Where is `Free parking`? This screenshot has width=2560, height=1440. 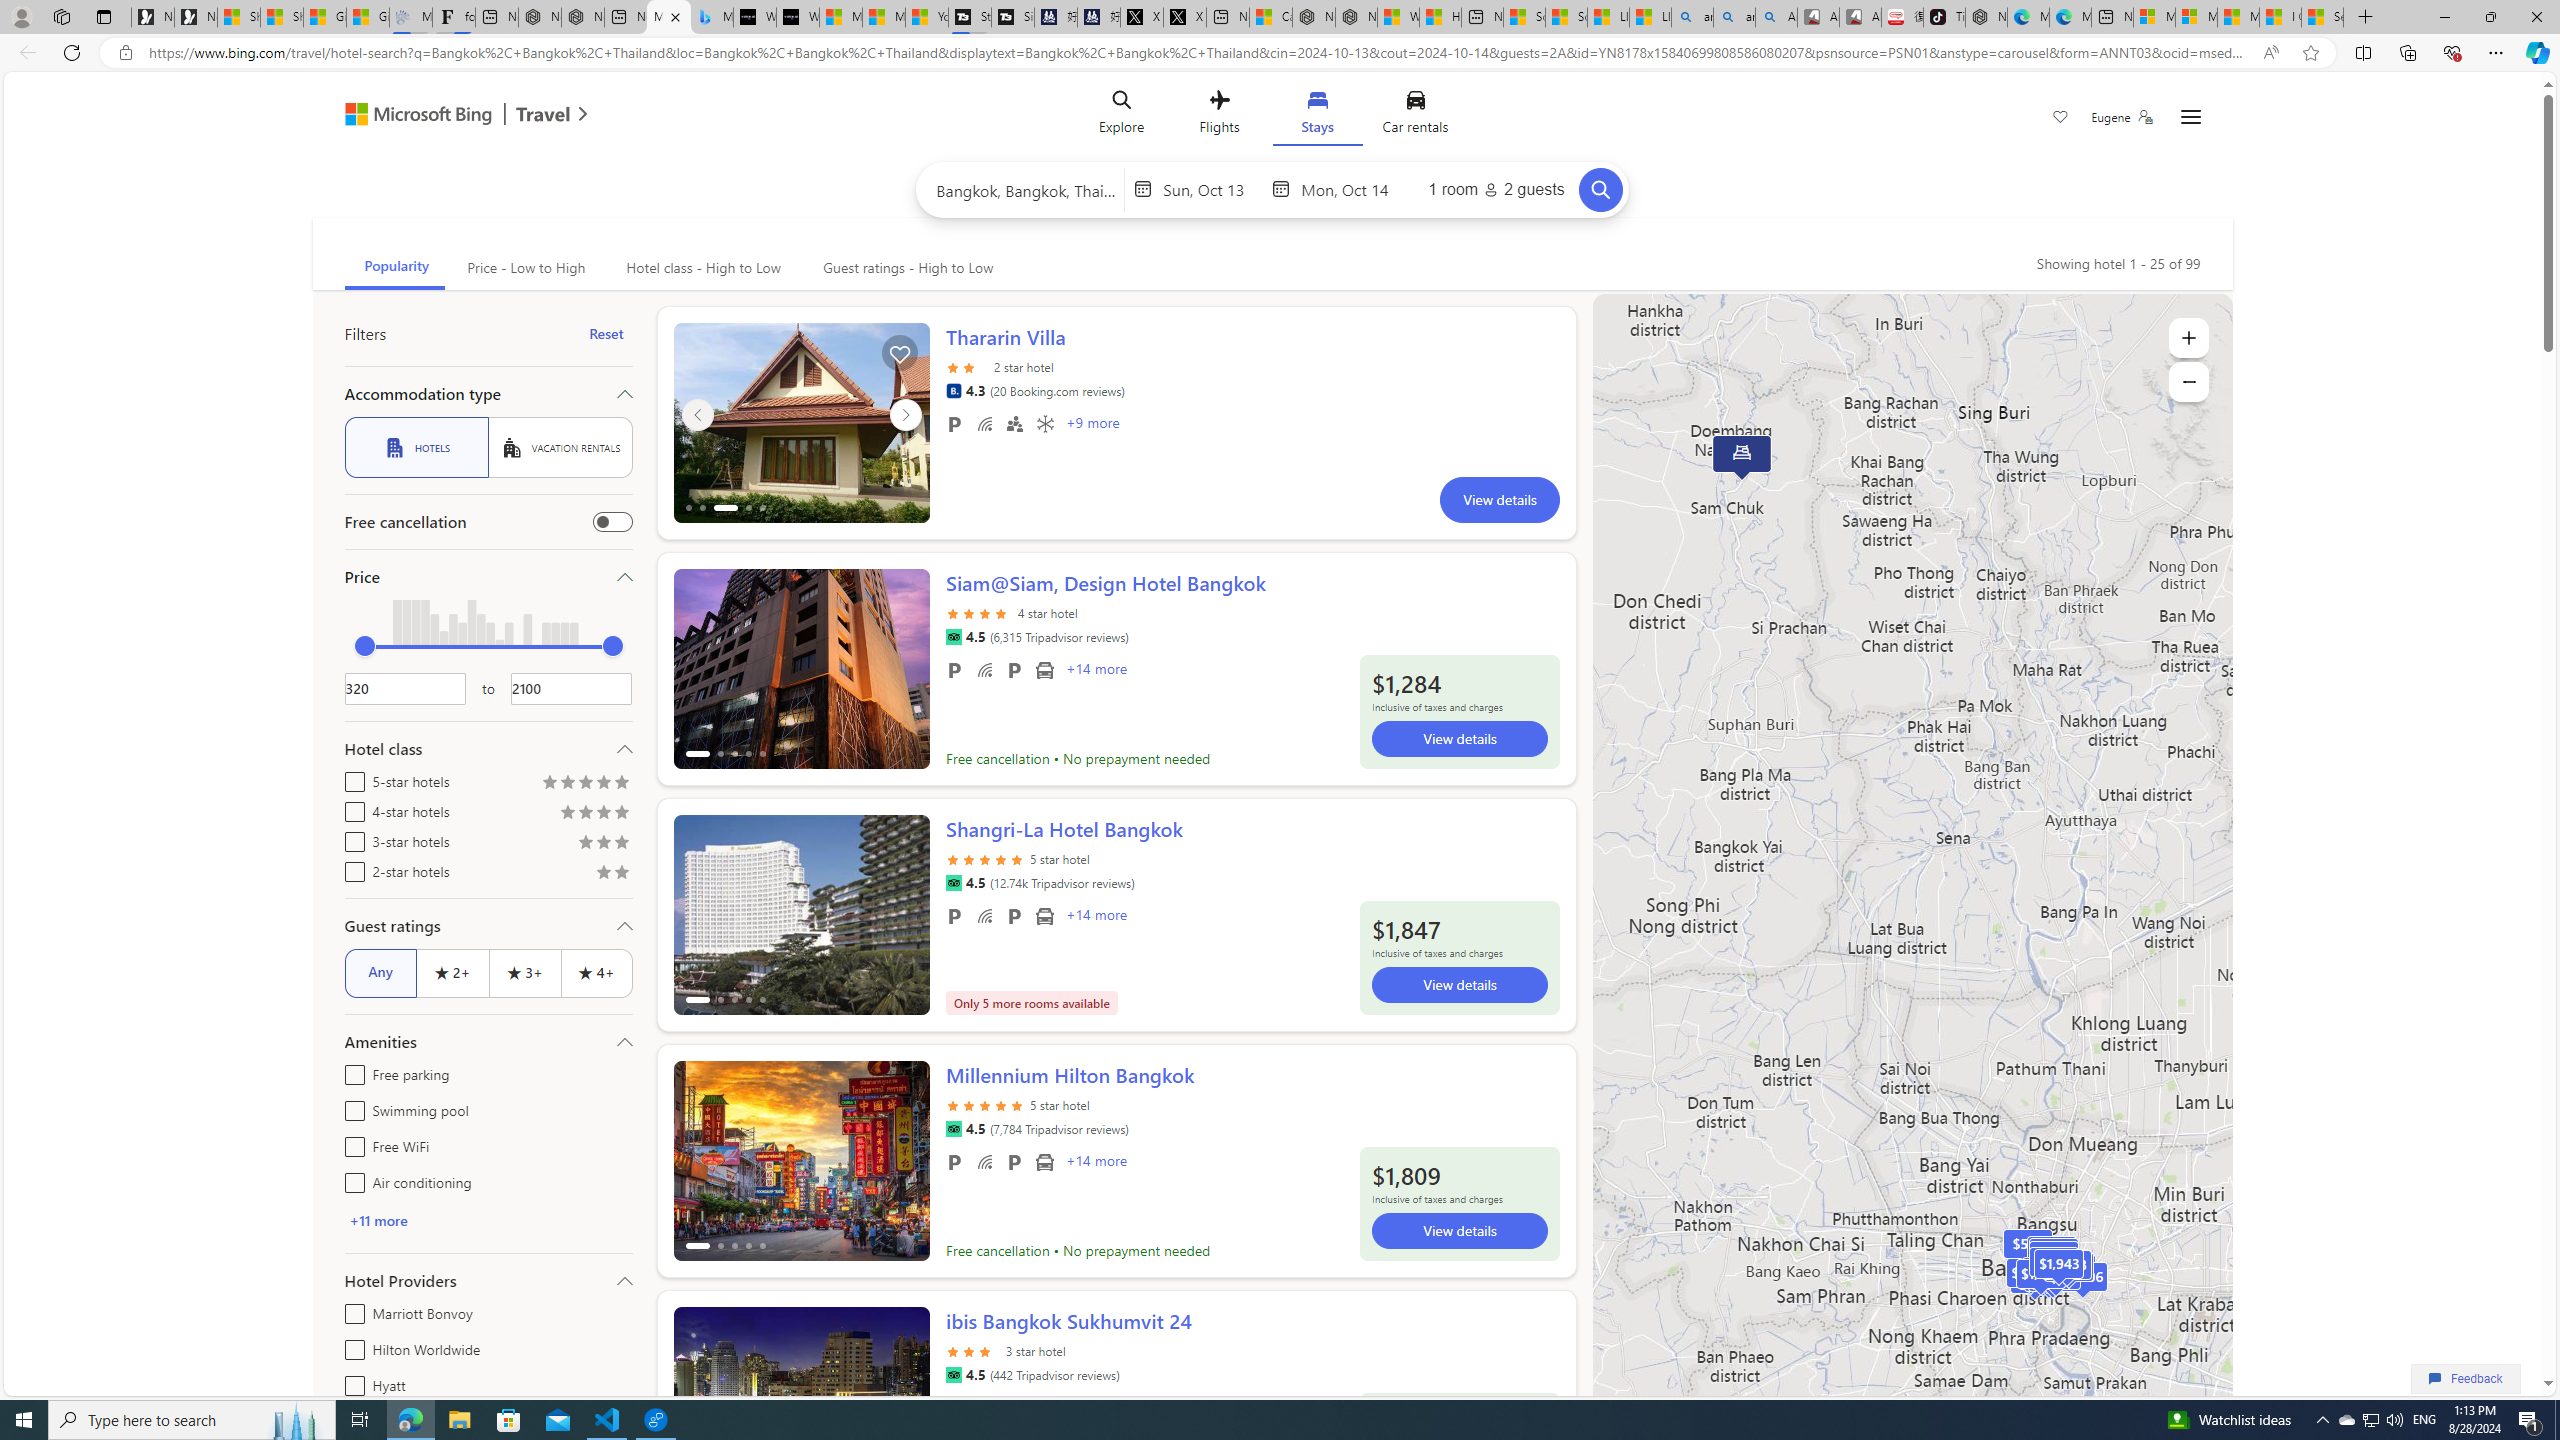 Free parking is located at coordinates (954, 1162).